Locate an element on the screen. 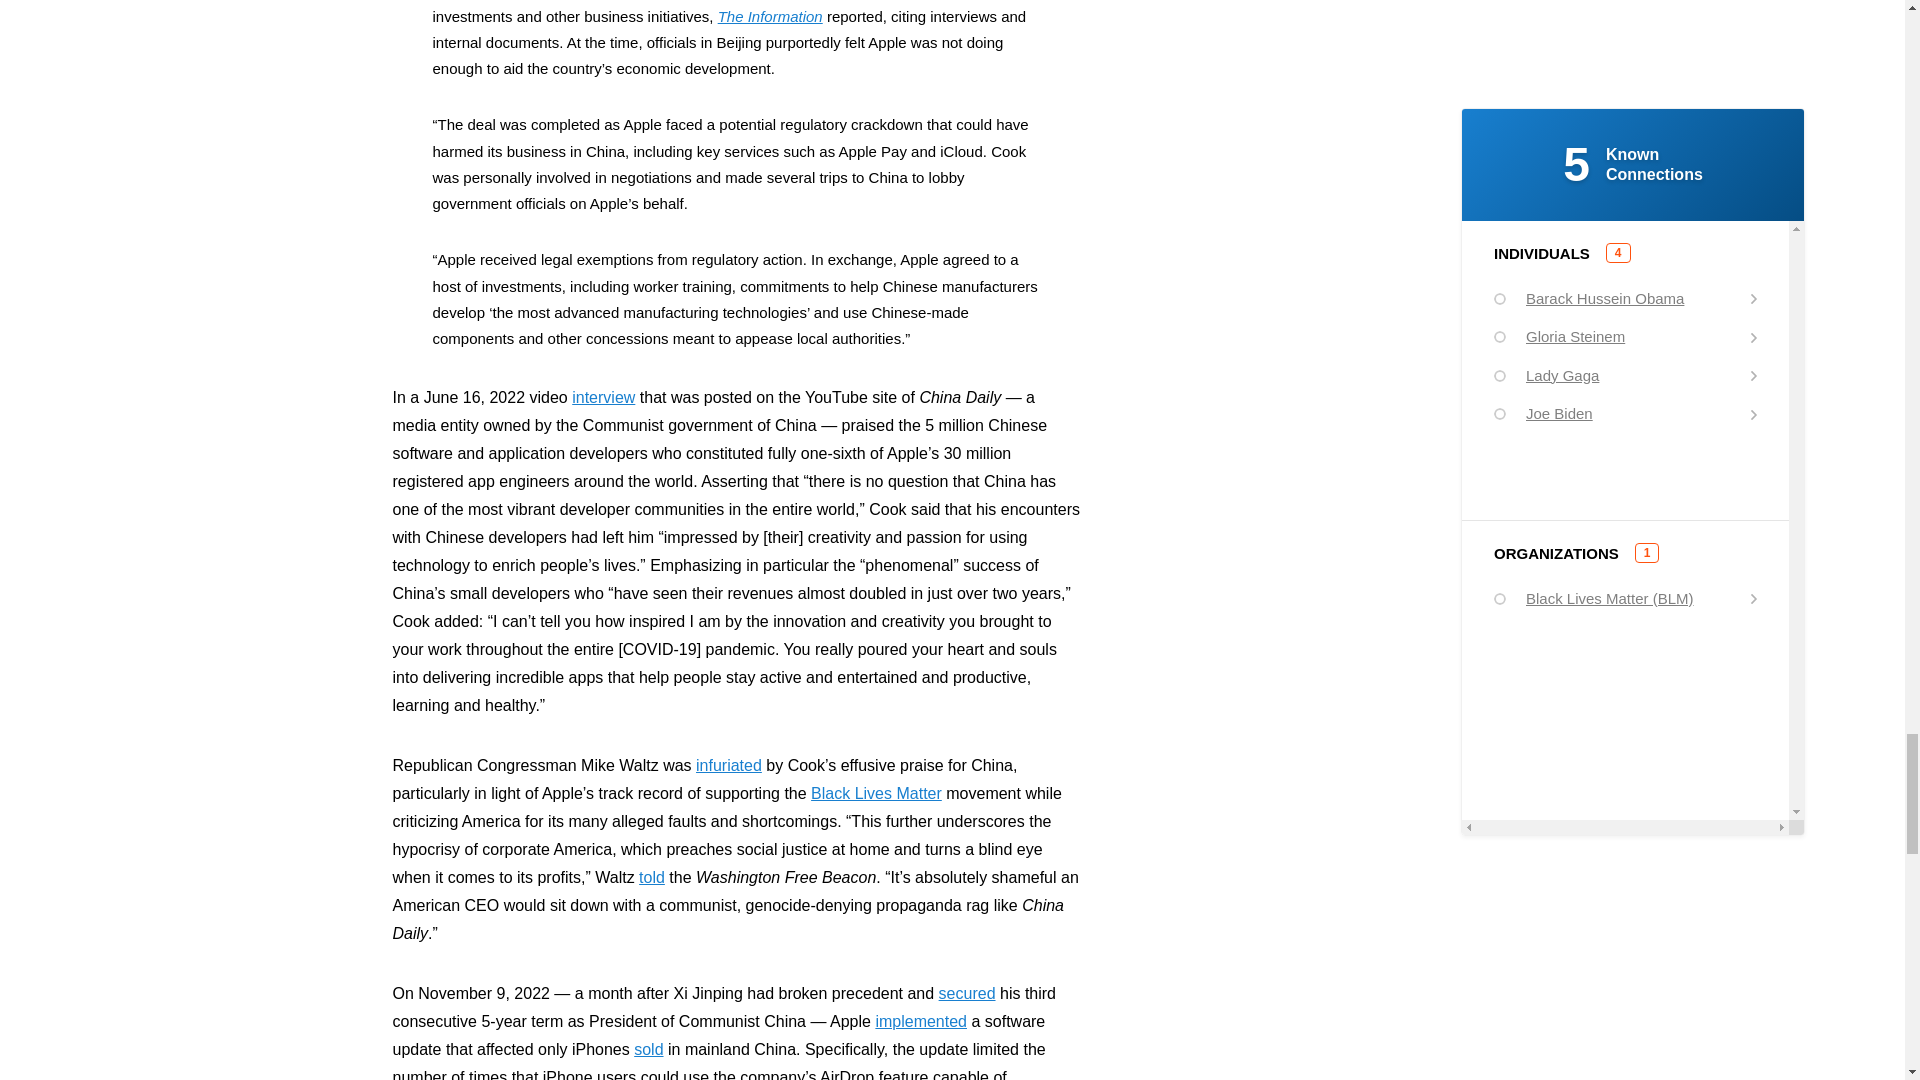 The width and height of the screenshot is (1920, 1080). interview is located at coordinates (604, 397).